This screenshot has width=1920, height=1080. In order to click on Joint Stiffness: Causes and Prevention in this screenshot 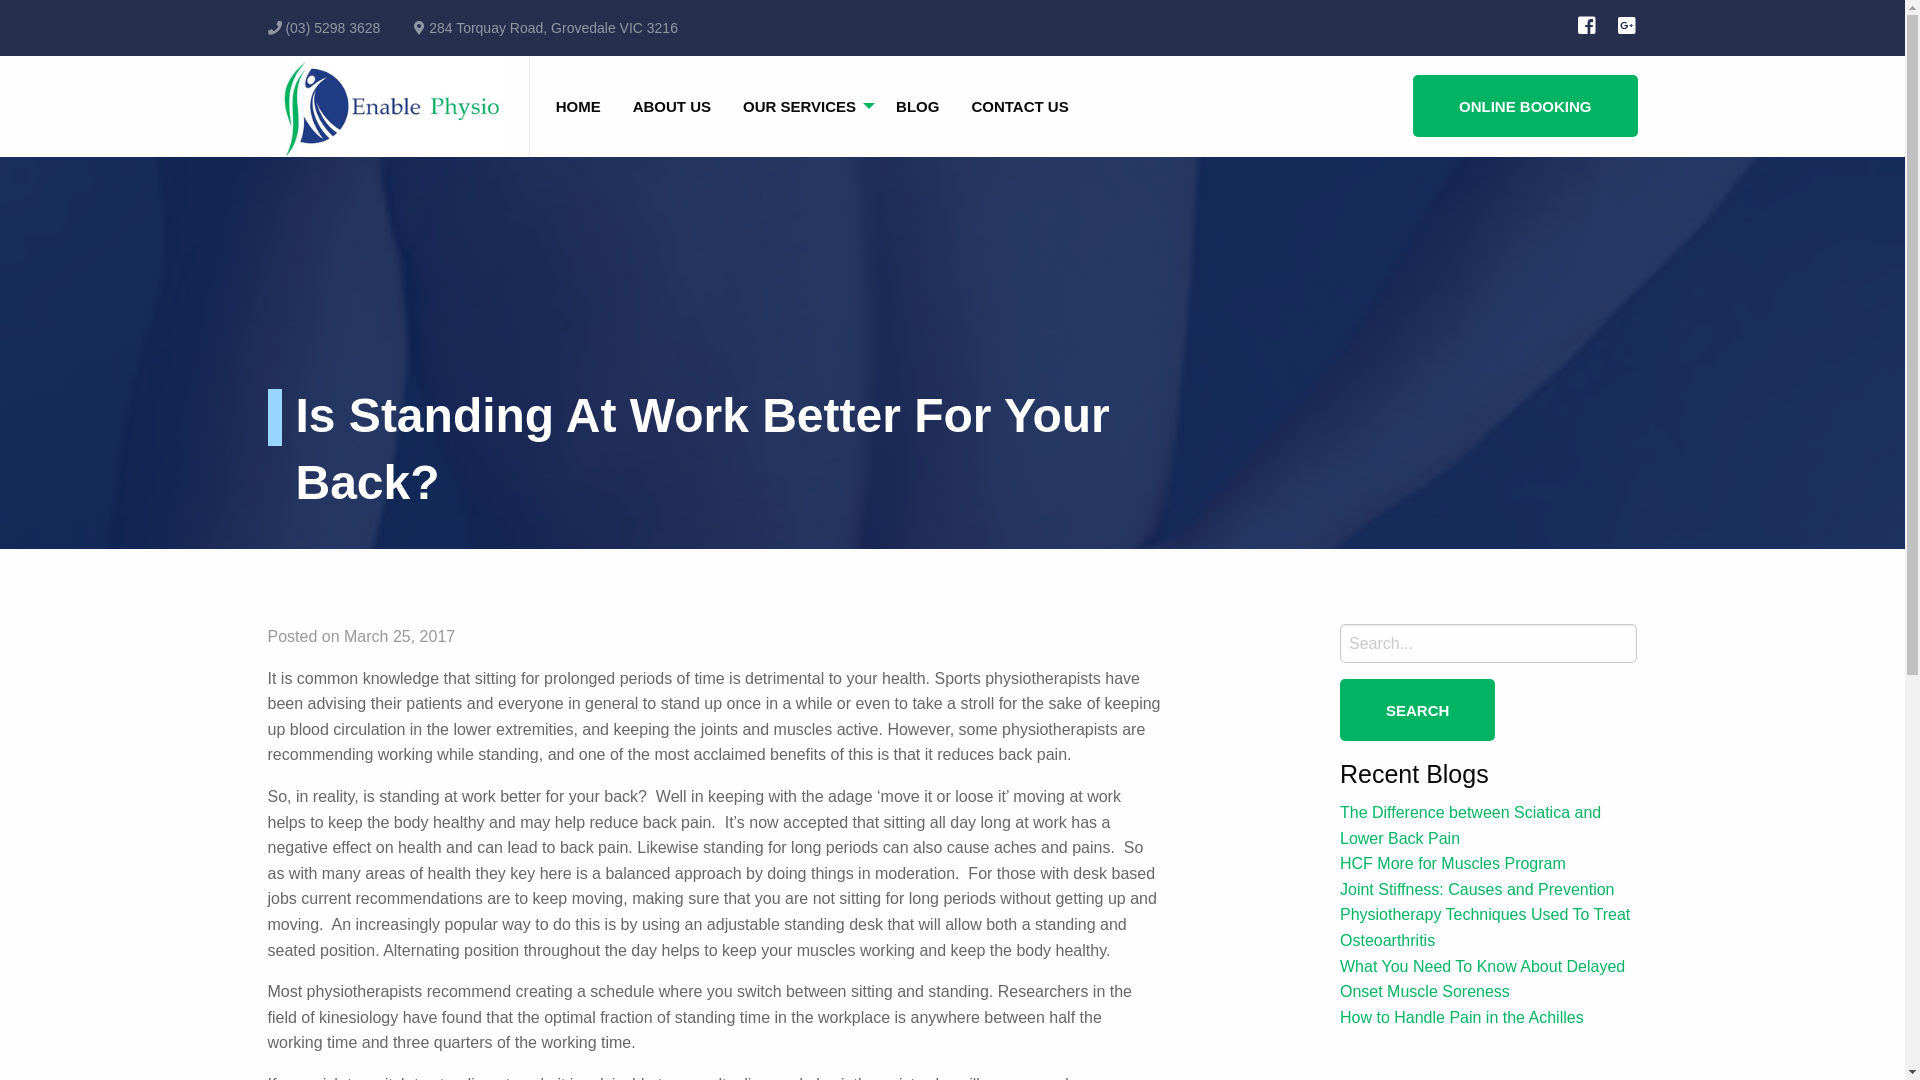, I will do `click(1478, 890)`.